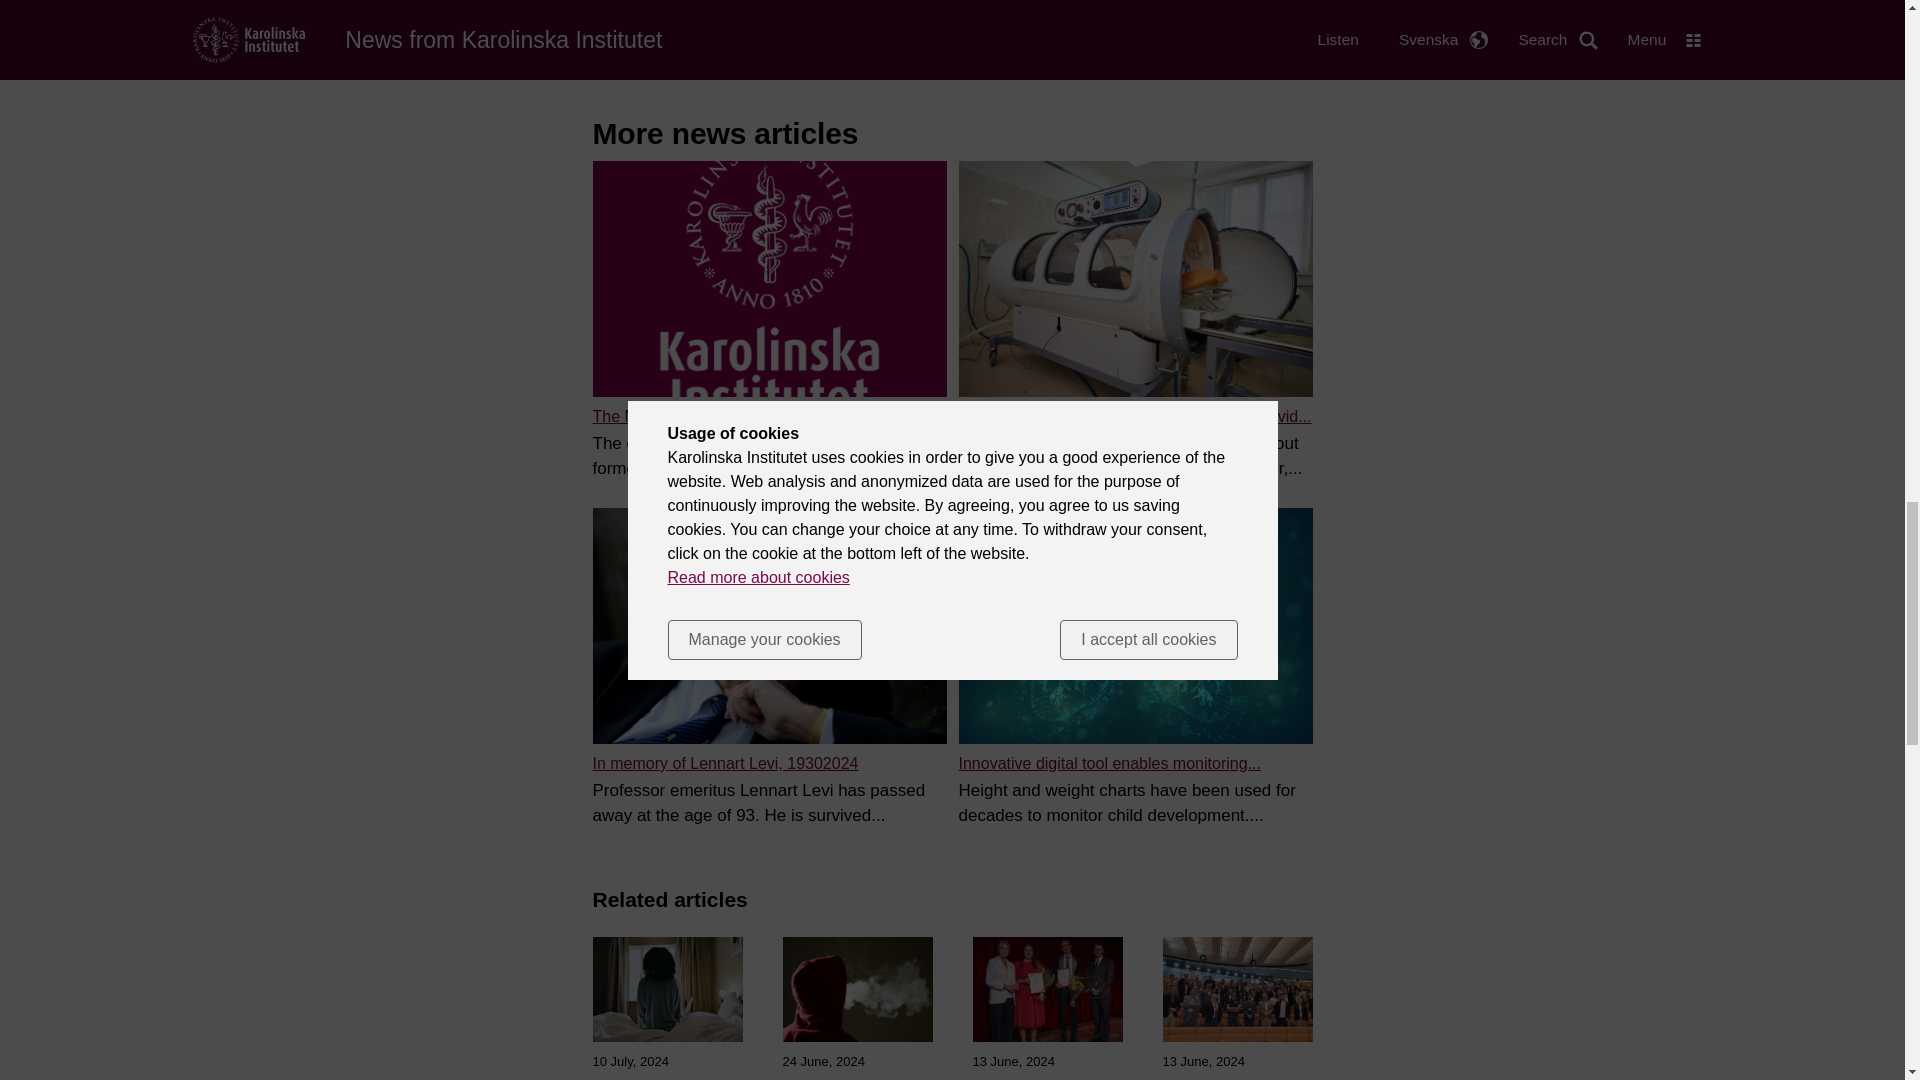  What do you see at coordinates (830, 35) in the screenshot?
I see `LinkedIn` at bounding box center [830, 35].